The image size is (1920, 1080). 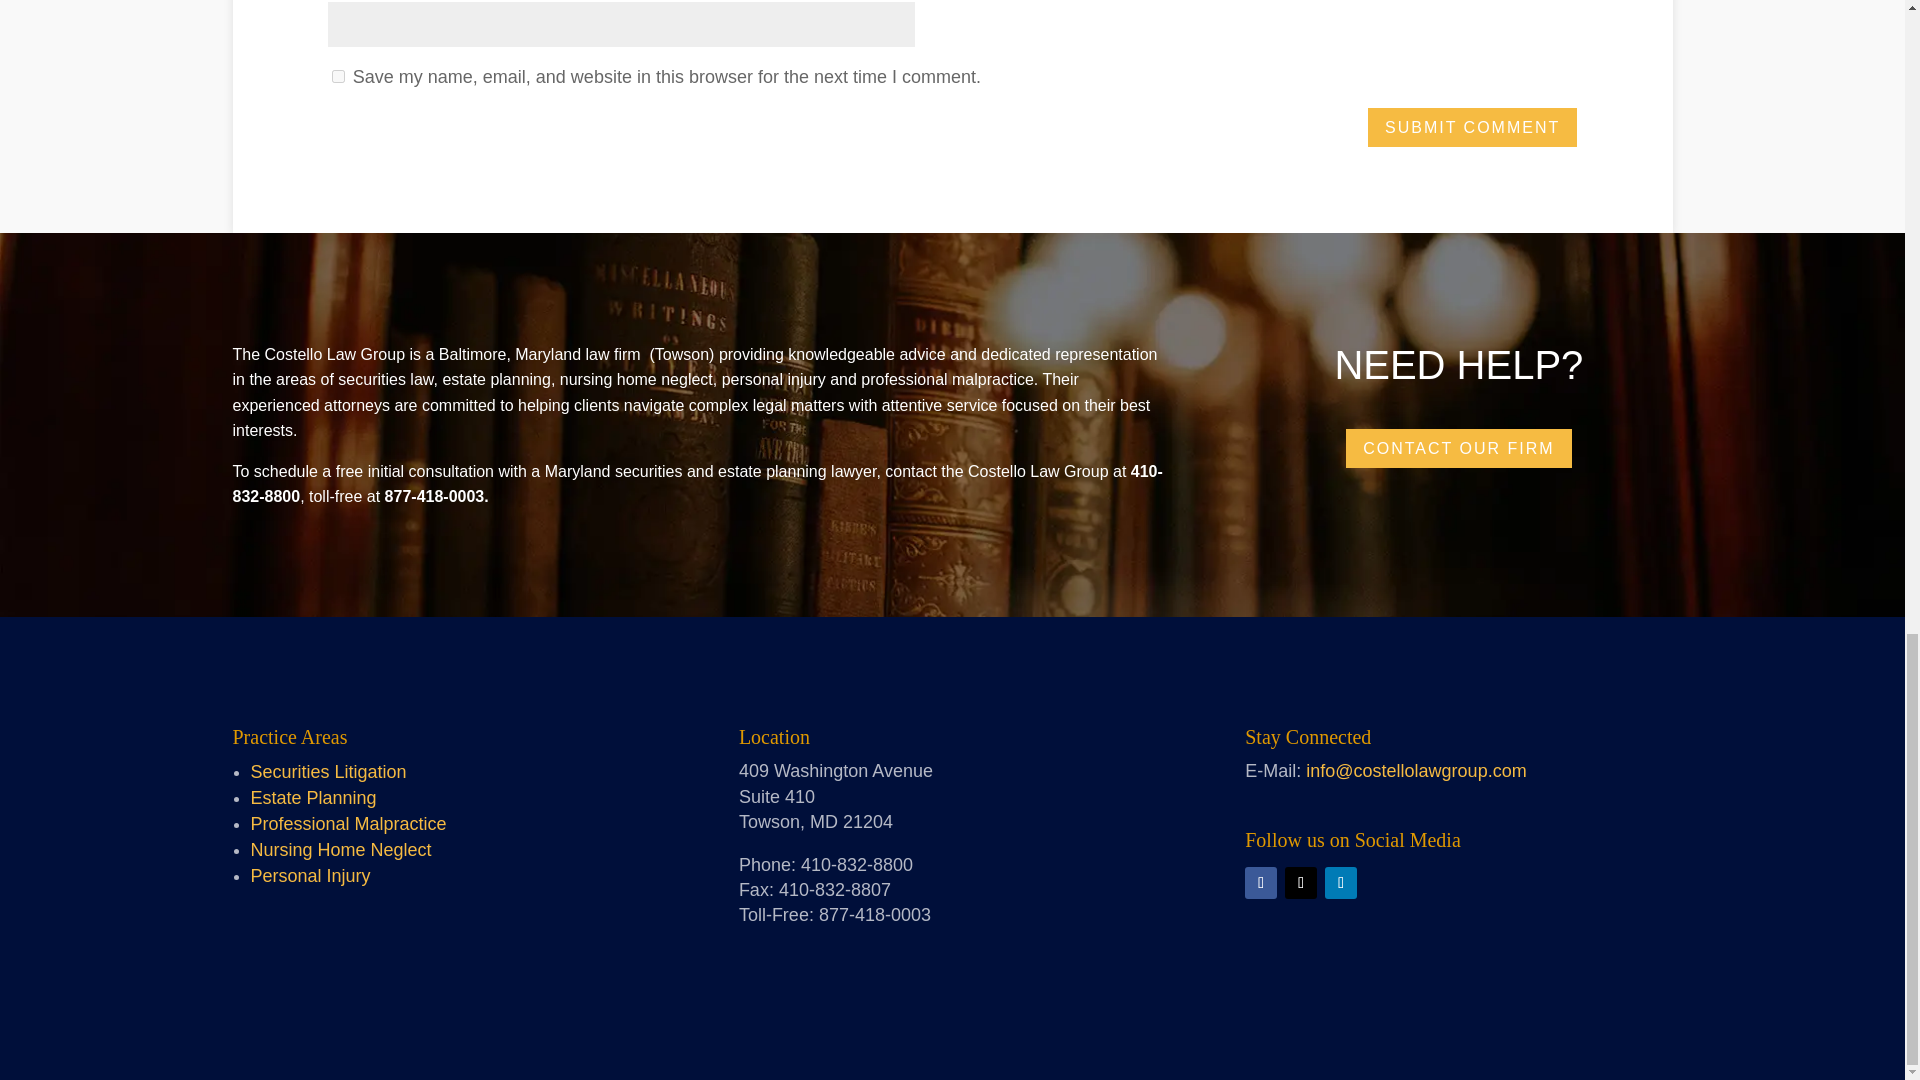 What do you see at coordinates (1260, 882) in the screenshot?
I see `Follow on Facebook` at bounding box center [1260, 882].